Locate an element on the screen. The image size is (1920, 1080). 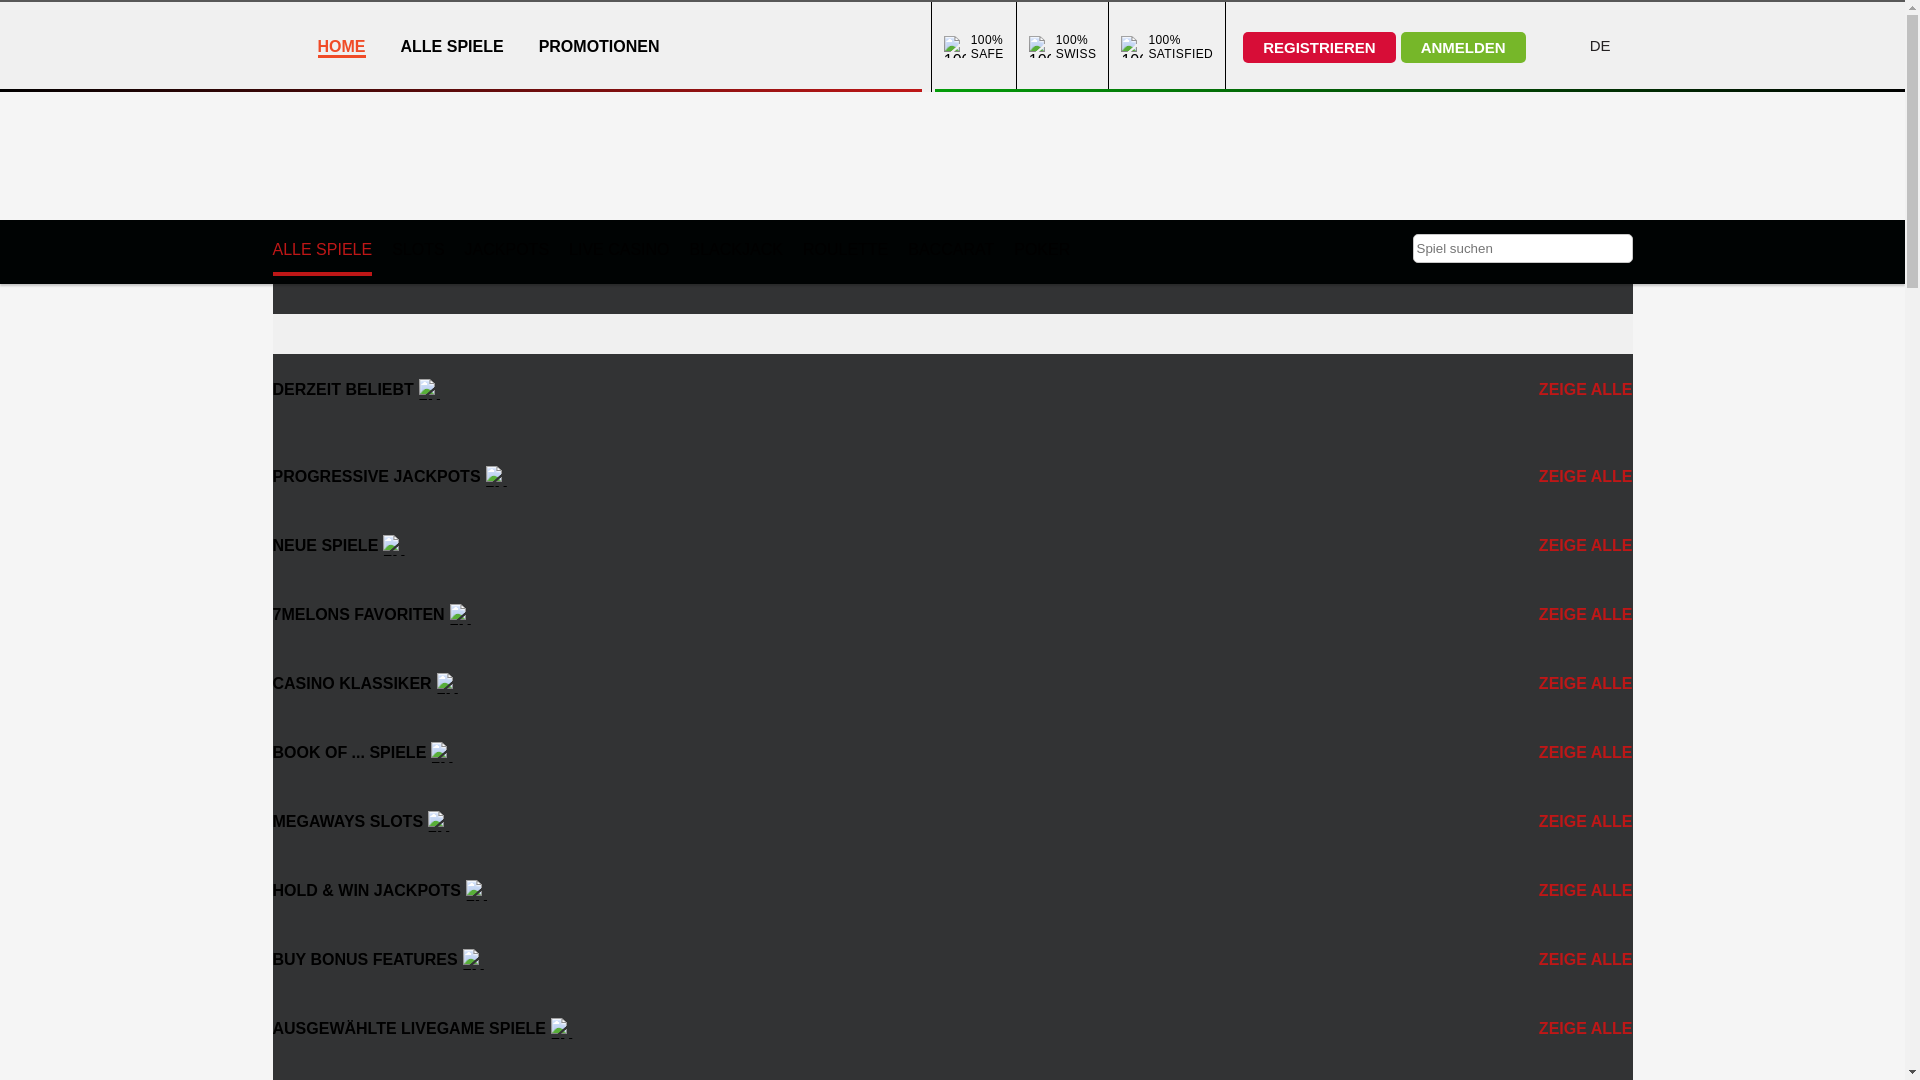
7Melons Online Casino is located at coordinates (562, 1028).